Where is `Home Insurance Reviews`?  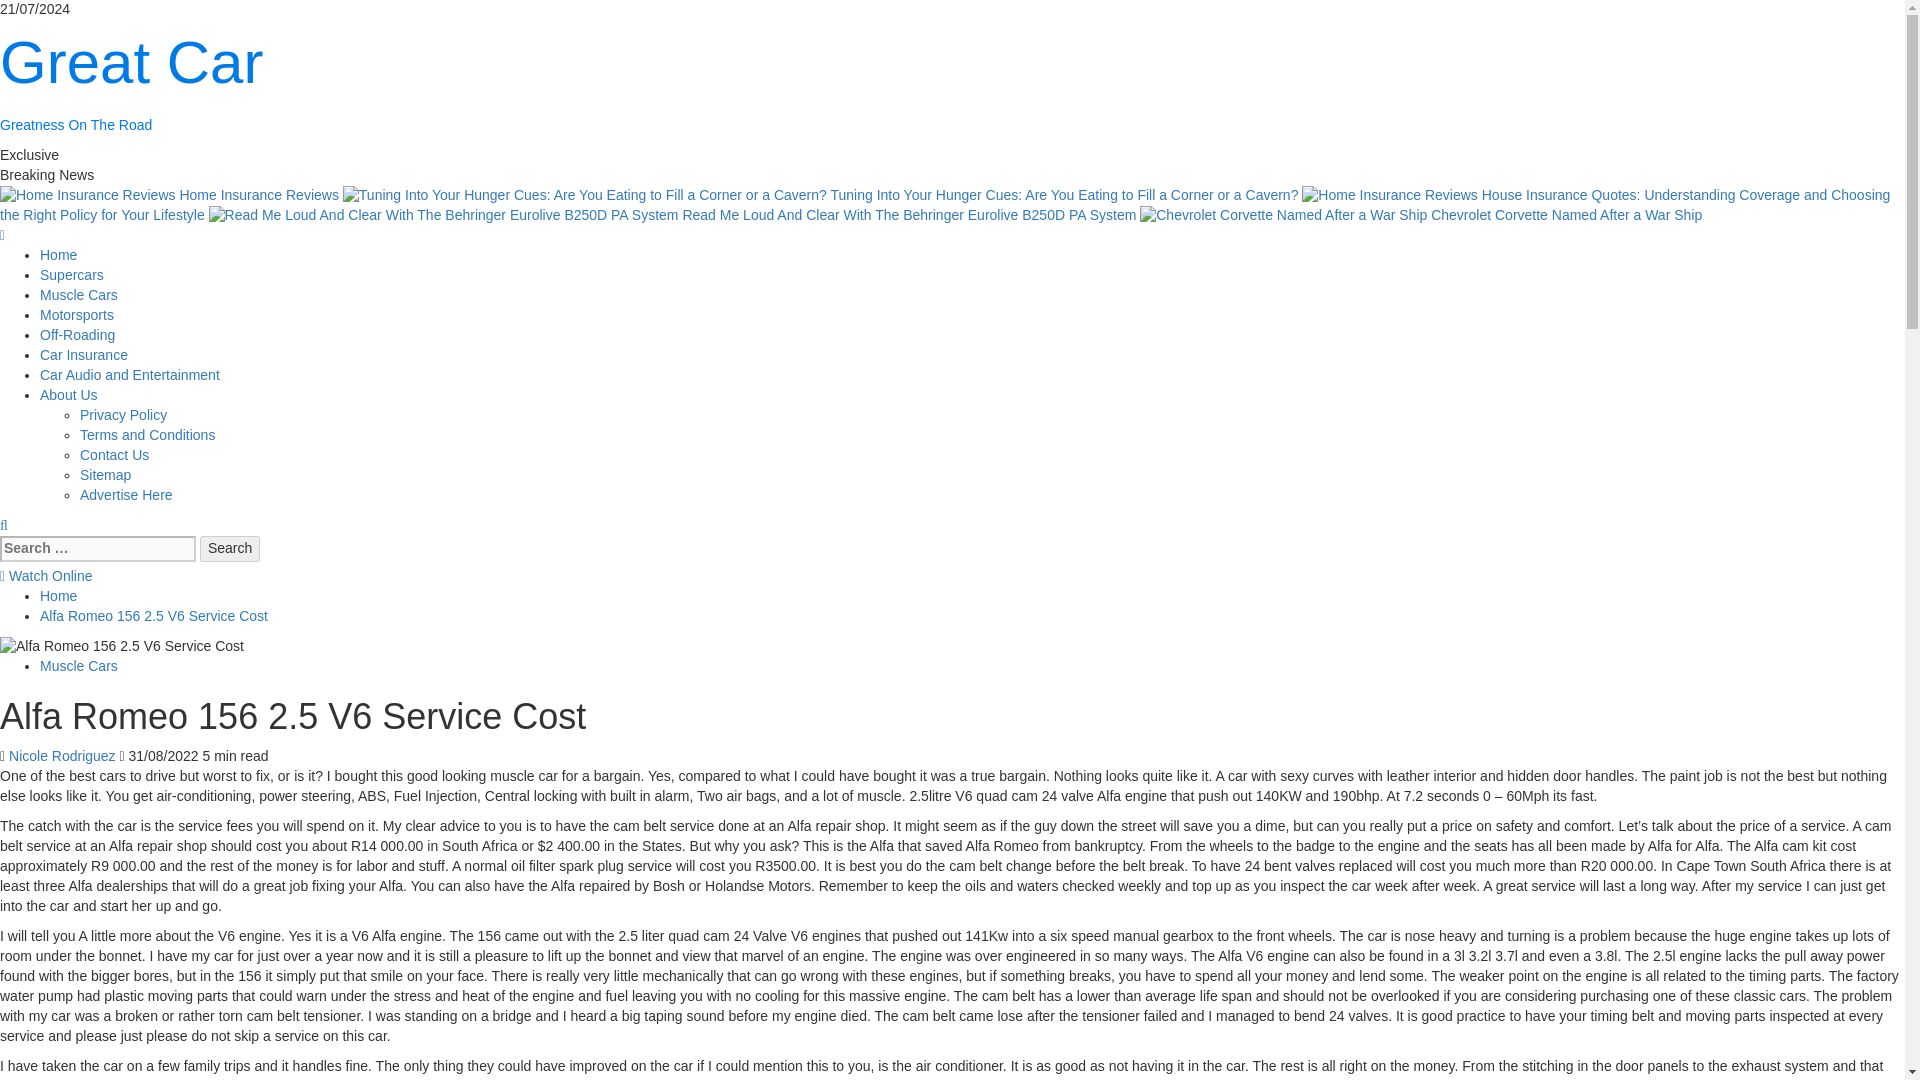 Home Insurance Reviews is located at coordinates (172, 194).